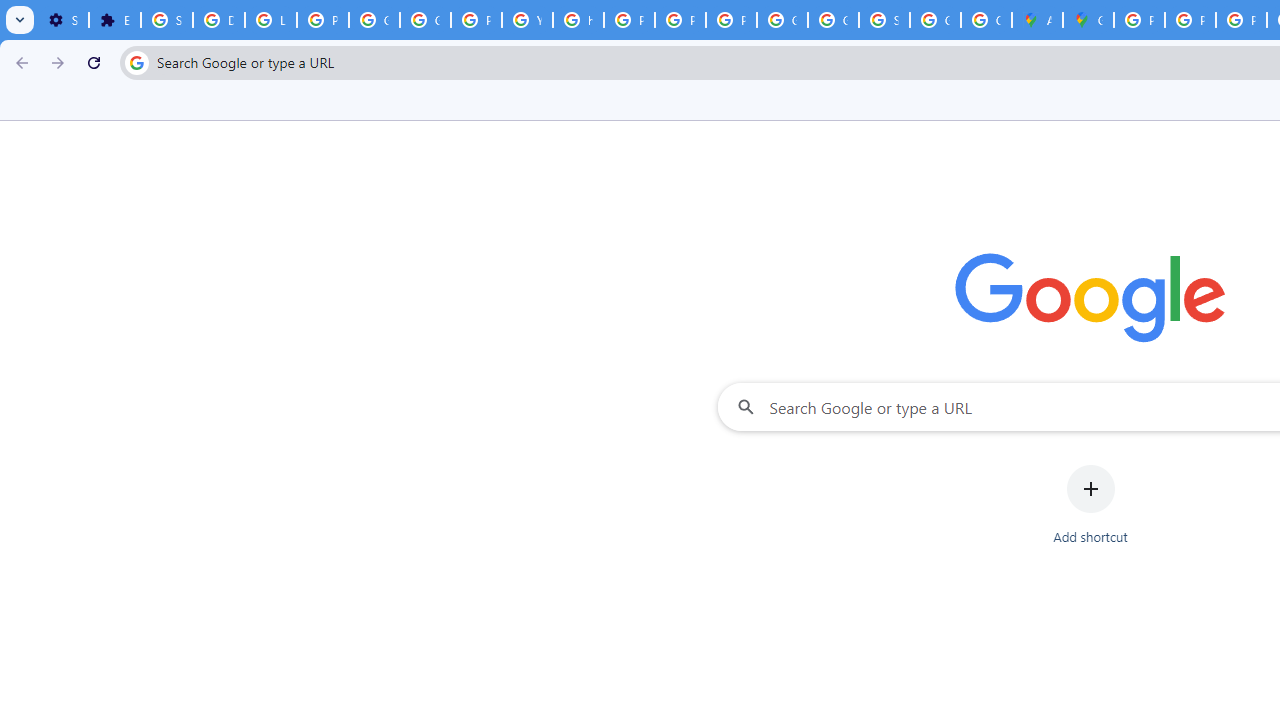 This screenshot has width=1280, height=720. Describe the element at coordinates (1088, 20) in the screenshot. I see `Google Maps` at that location.